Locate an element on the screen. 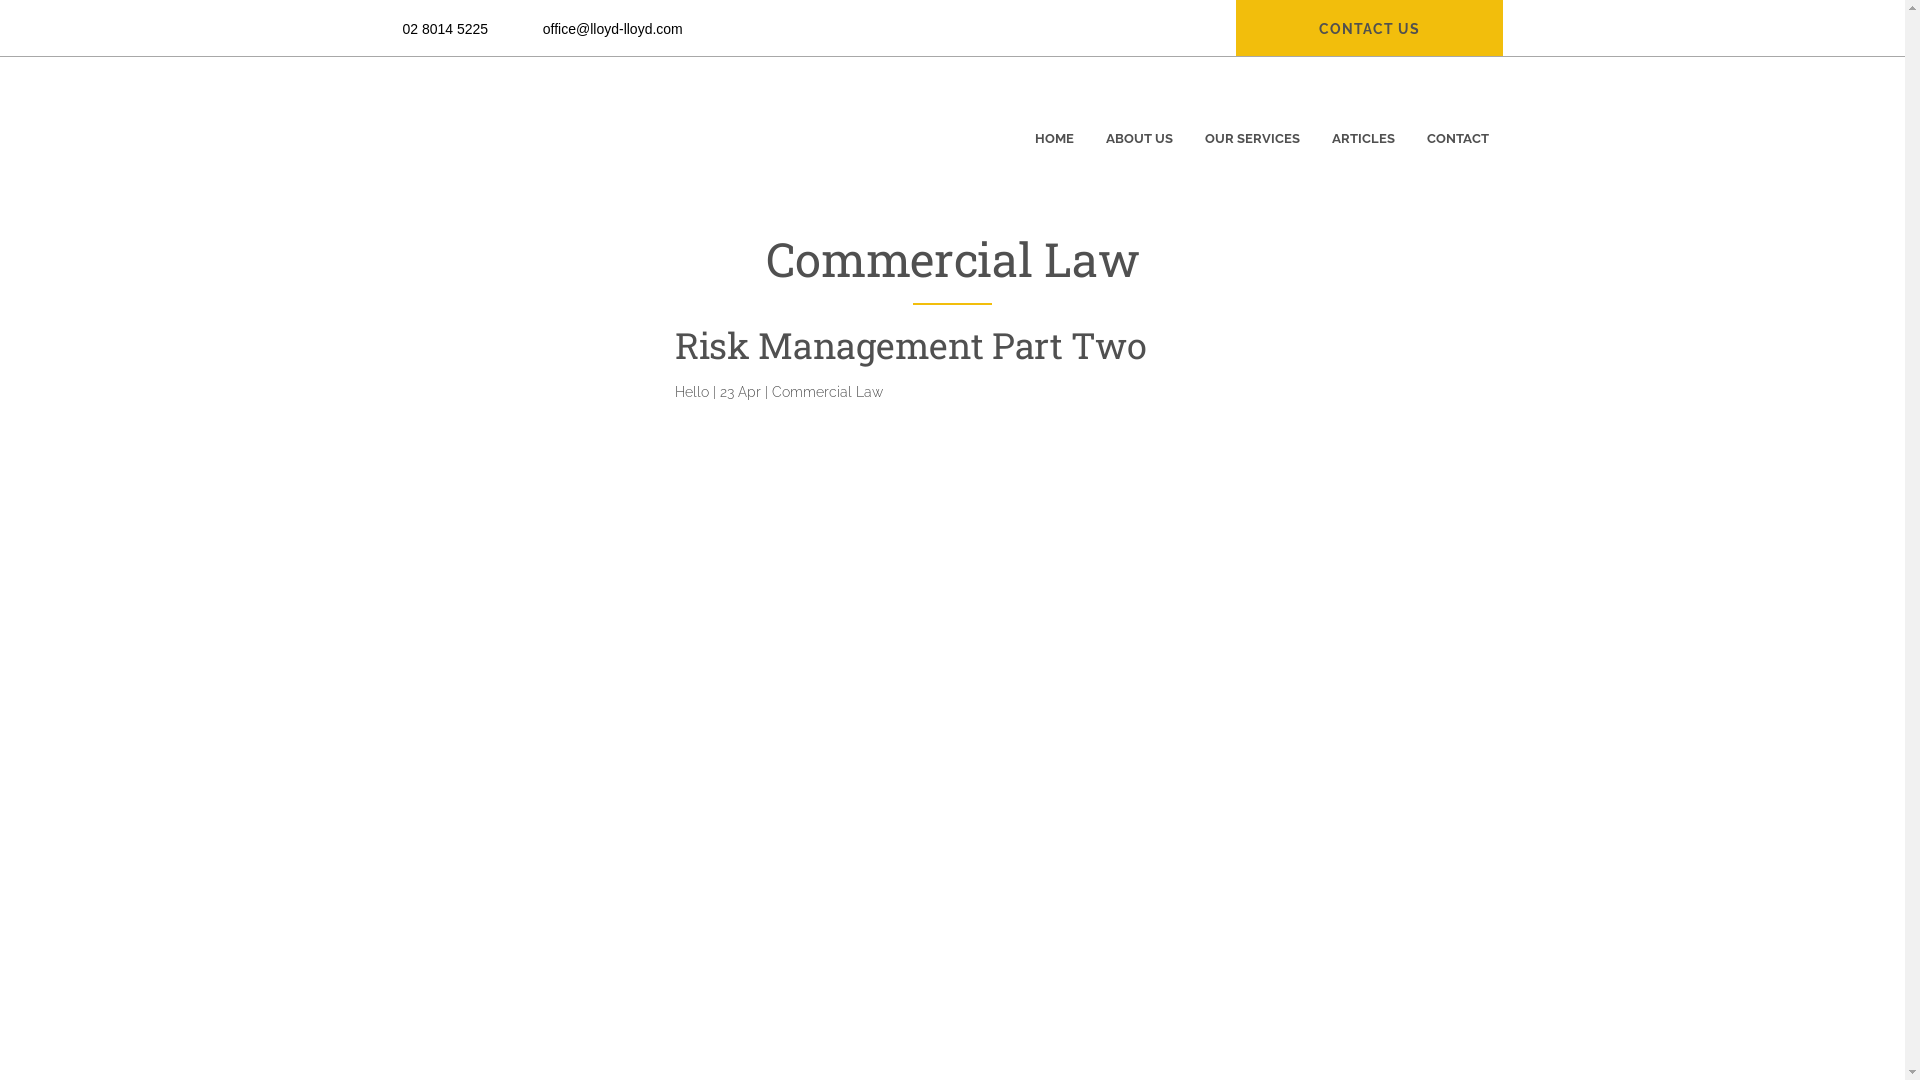 The height and width of the screenshot is (1080, 1920). CONTACT is located at coordinates (1457, 124).